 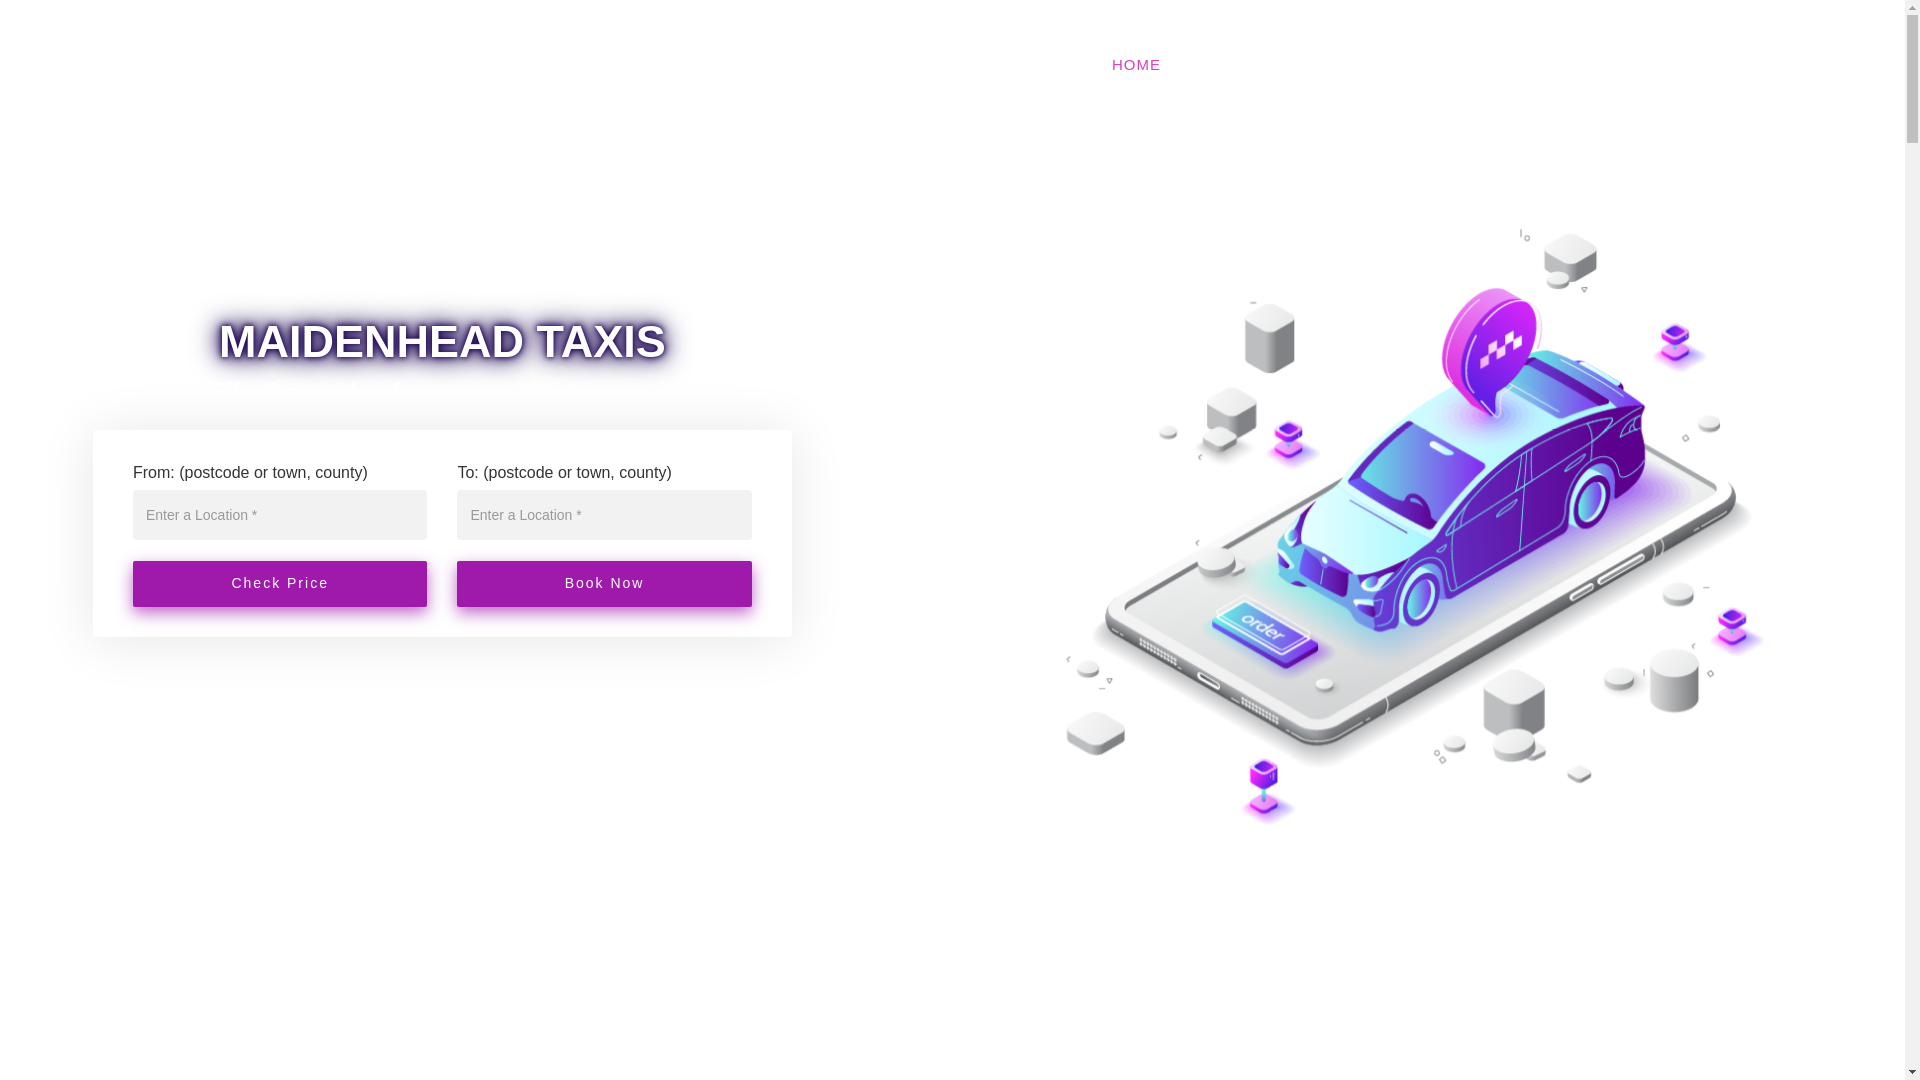 What do you see at coordinates (1444, 64) in the screenshot?
I see `BOOKING` at bounding box center [1444, 64].